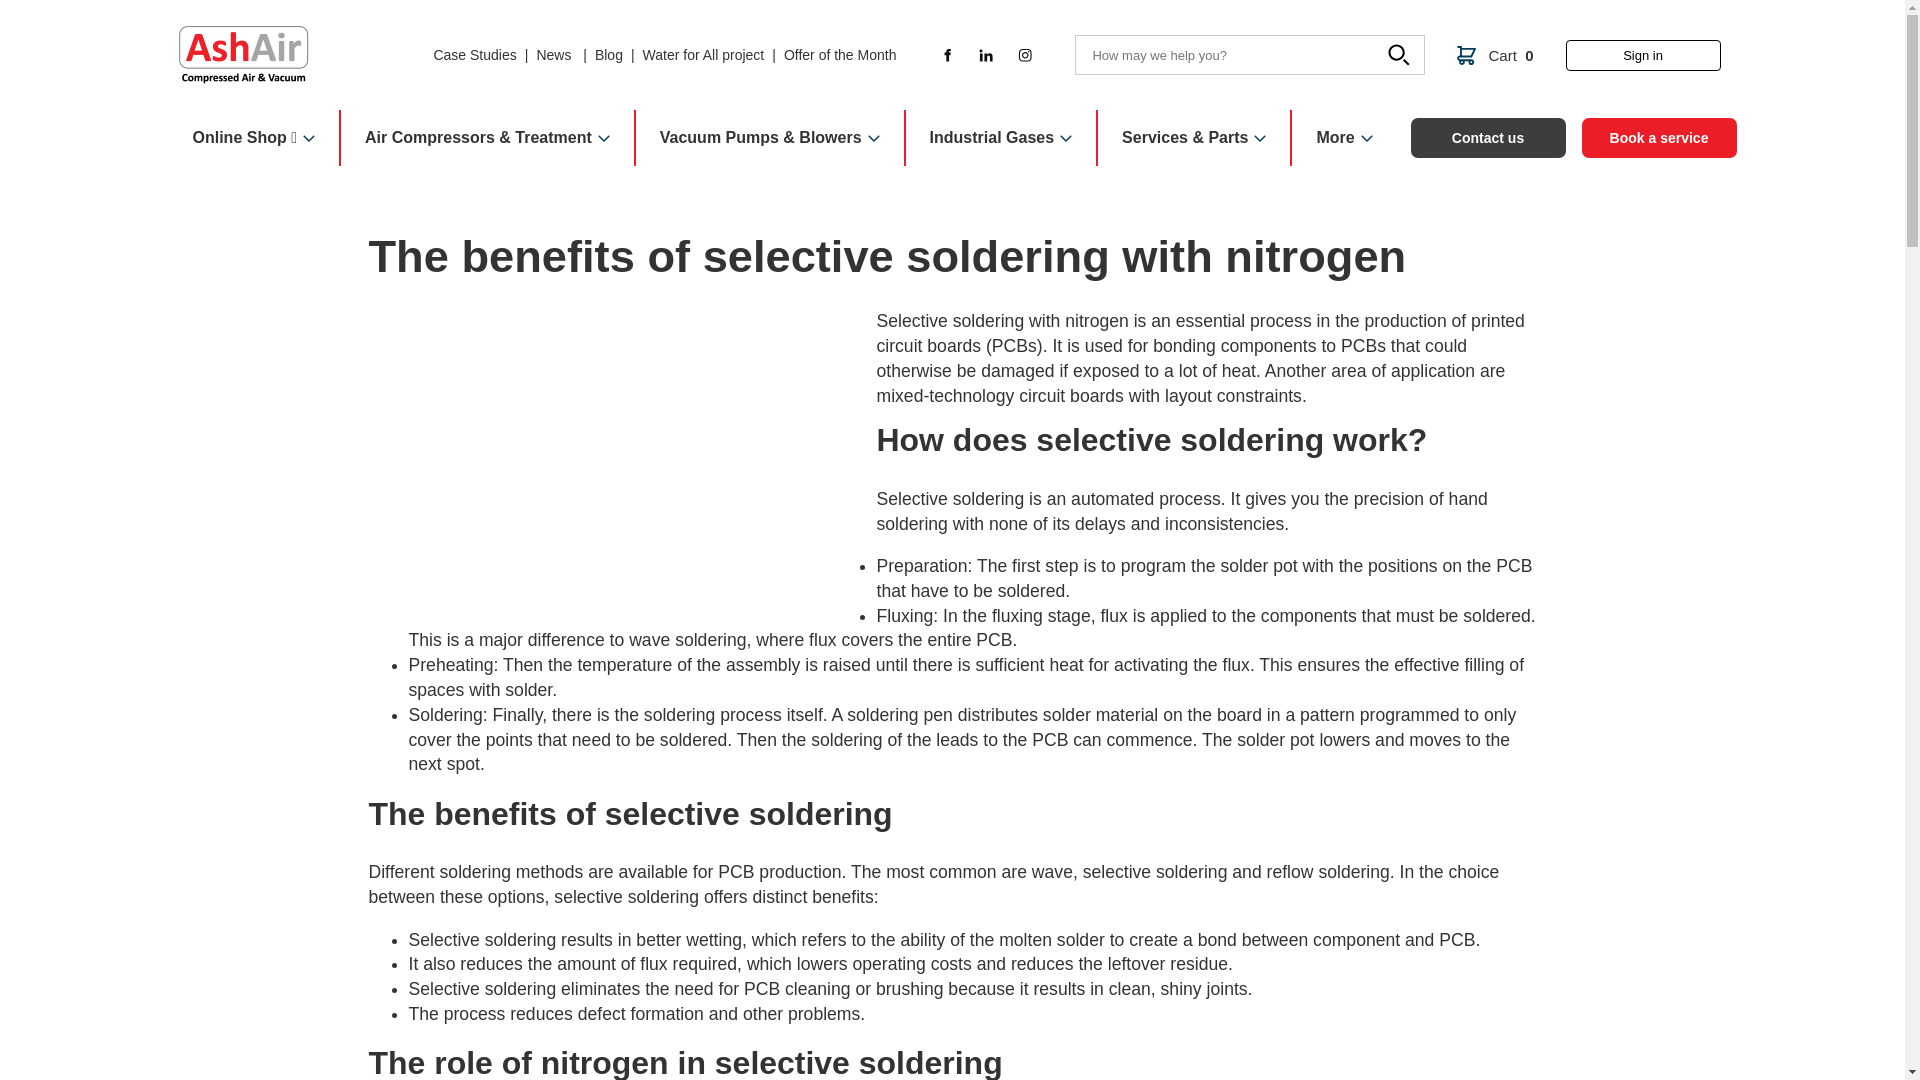 This screenshot has width=1920, height=1080. Describe the element at coordinates (1643, 55) in the screenshot. I see `Returning customers login` at that location.